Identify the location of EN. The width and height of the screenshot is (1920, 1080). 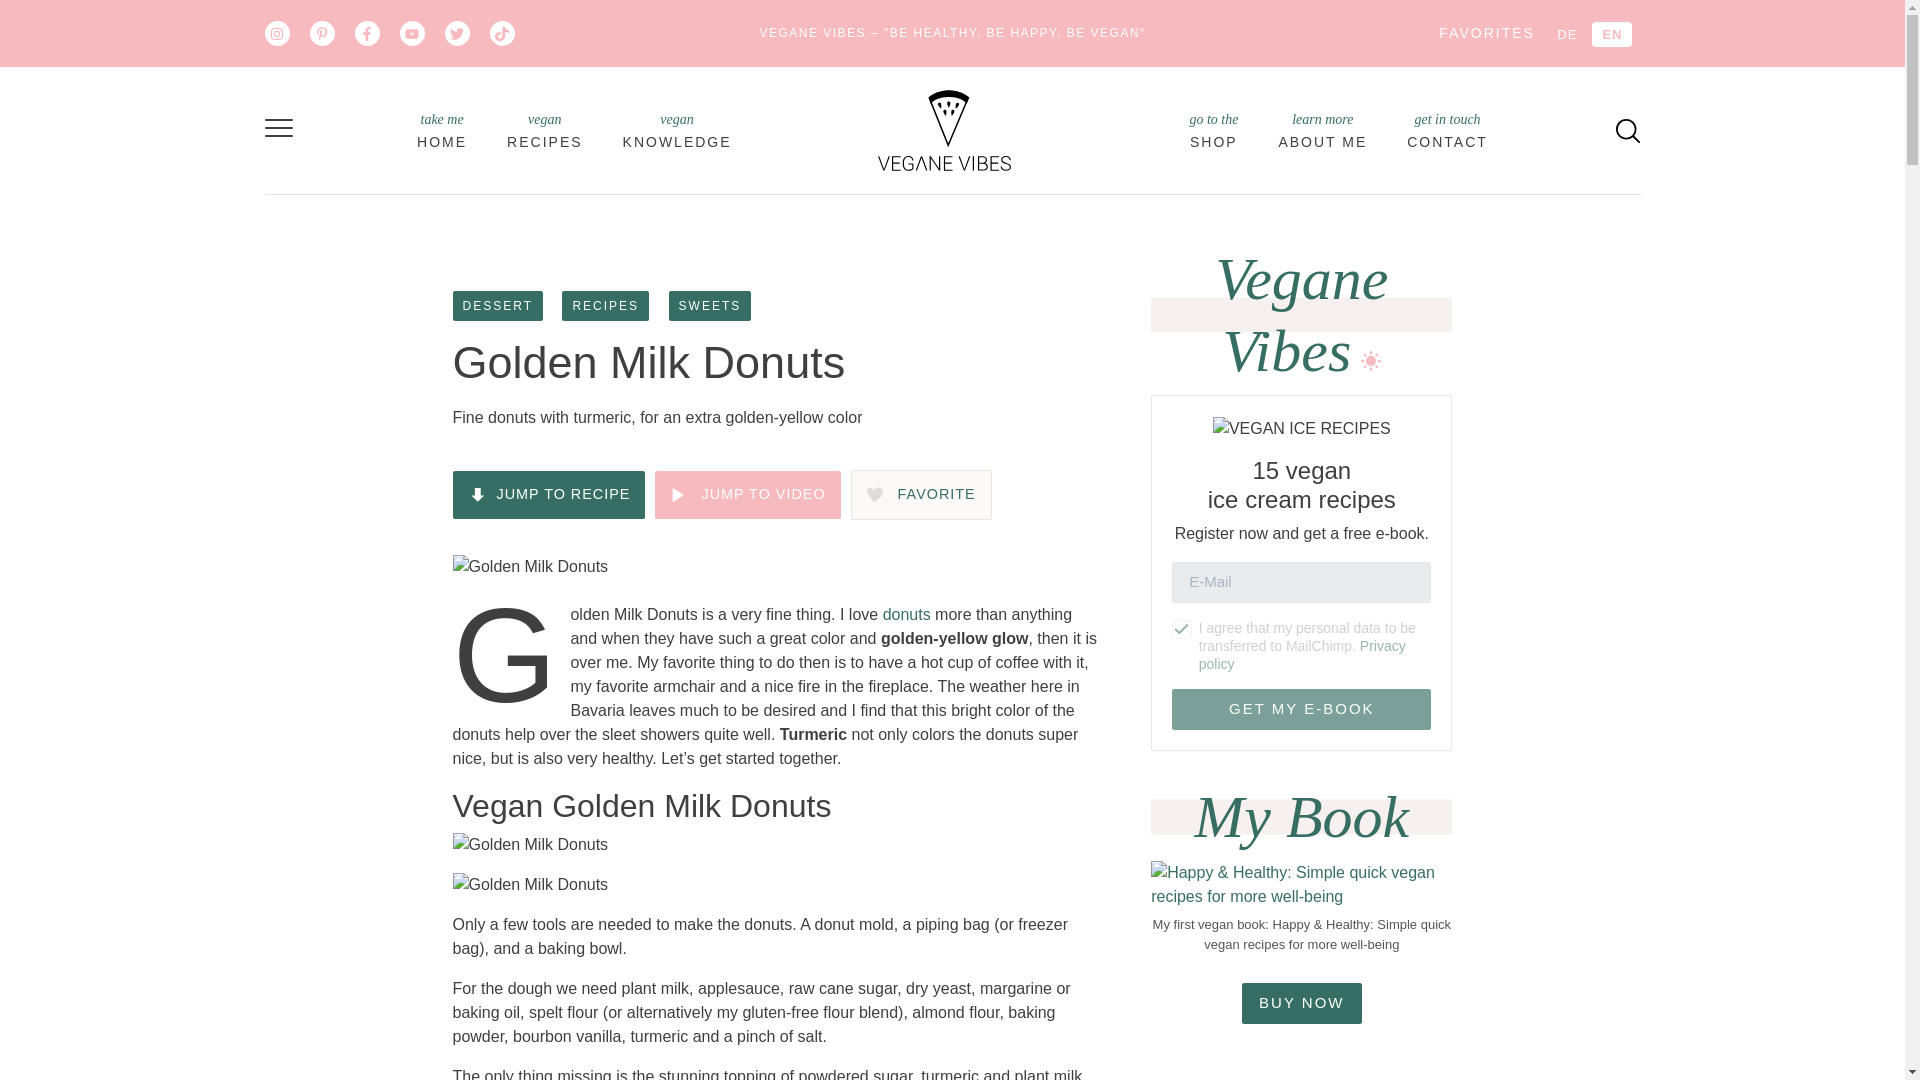
(1448, 130).